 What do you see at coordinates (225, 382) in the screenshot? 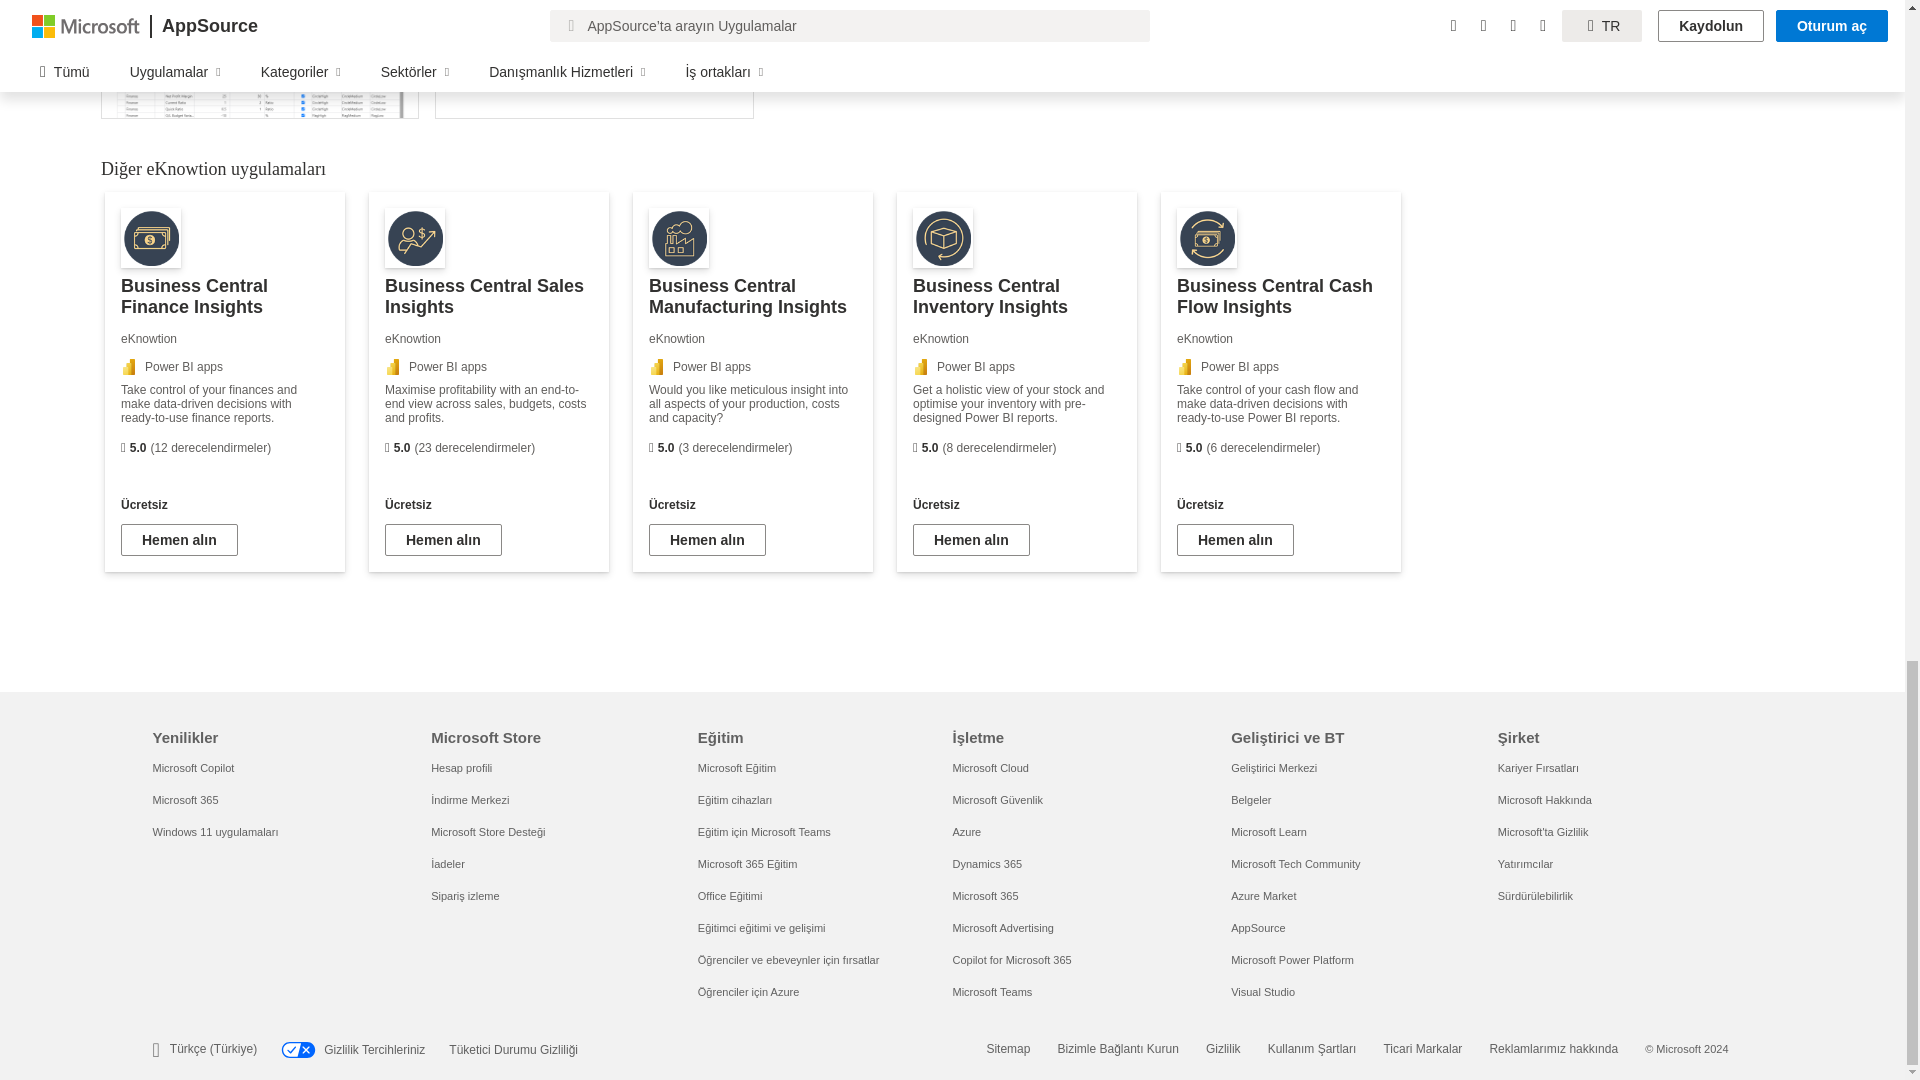
I see `Business Central Finance Insights` at bounding box center [225, 382].